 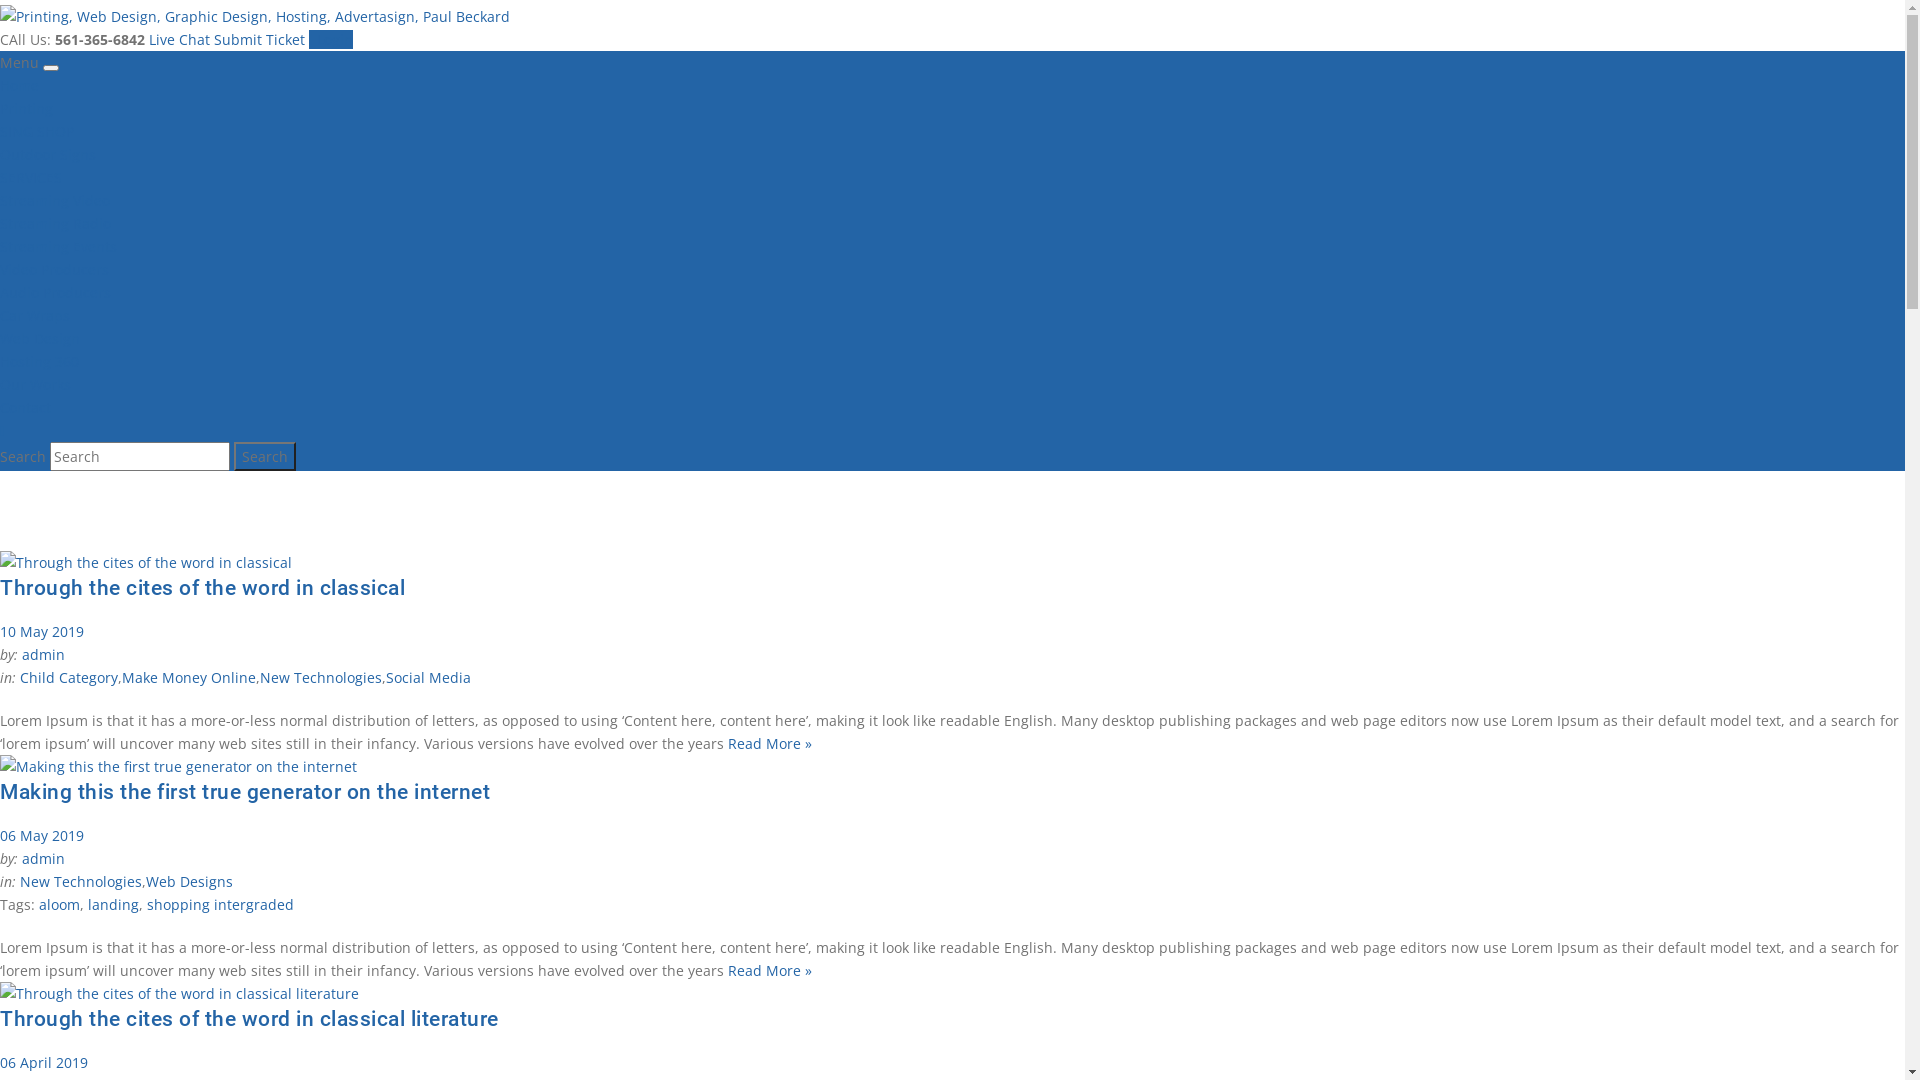 What do you see at coordinates (60, 904) in the screenshot?
I see `aloom` at bounding box center [60, 904].